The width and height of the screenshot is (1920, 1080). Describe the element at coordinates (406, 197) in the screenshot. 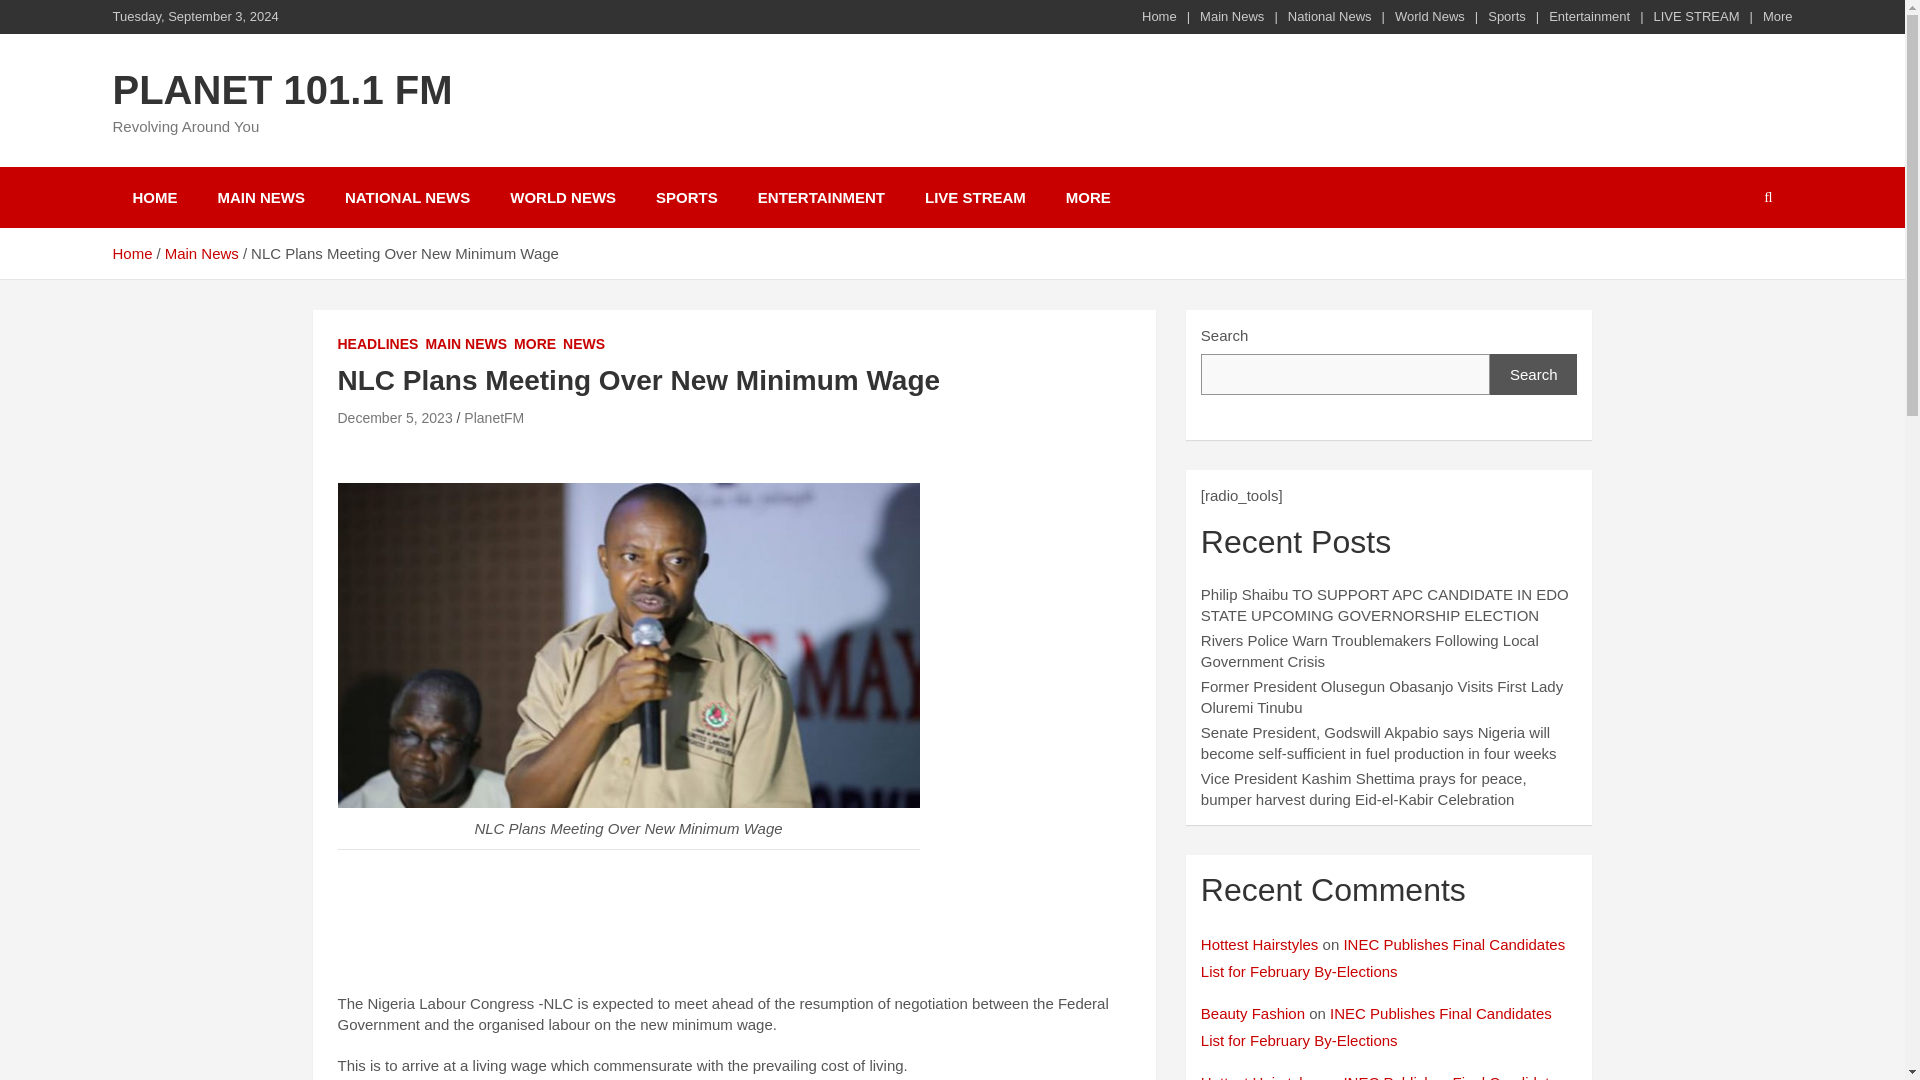

I see `NATIONAL NEWS` at that location.